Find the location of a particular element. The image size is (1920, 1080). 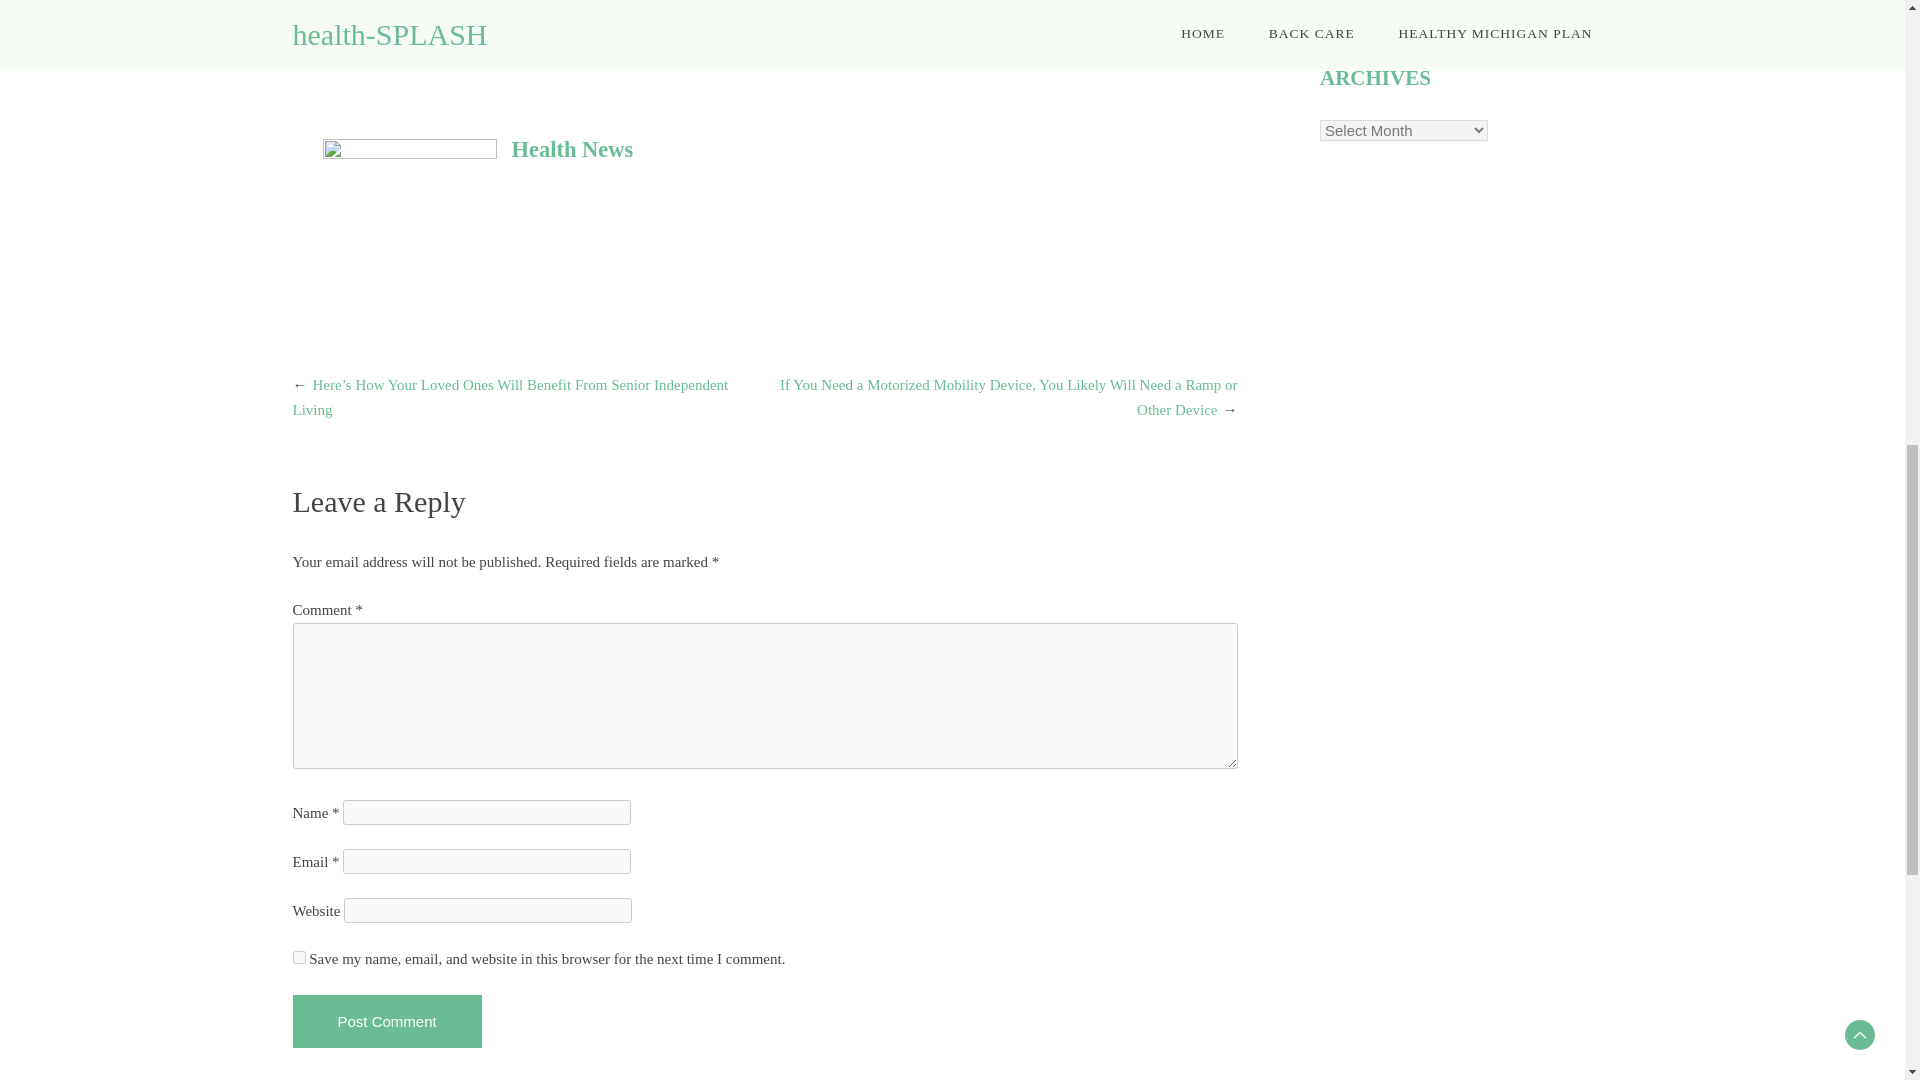

Post Comment is located at coordinates (386, 1020).